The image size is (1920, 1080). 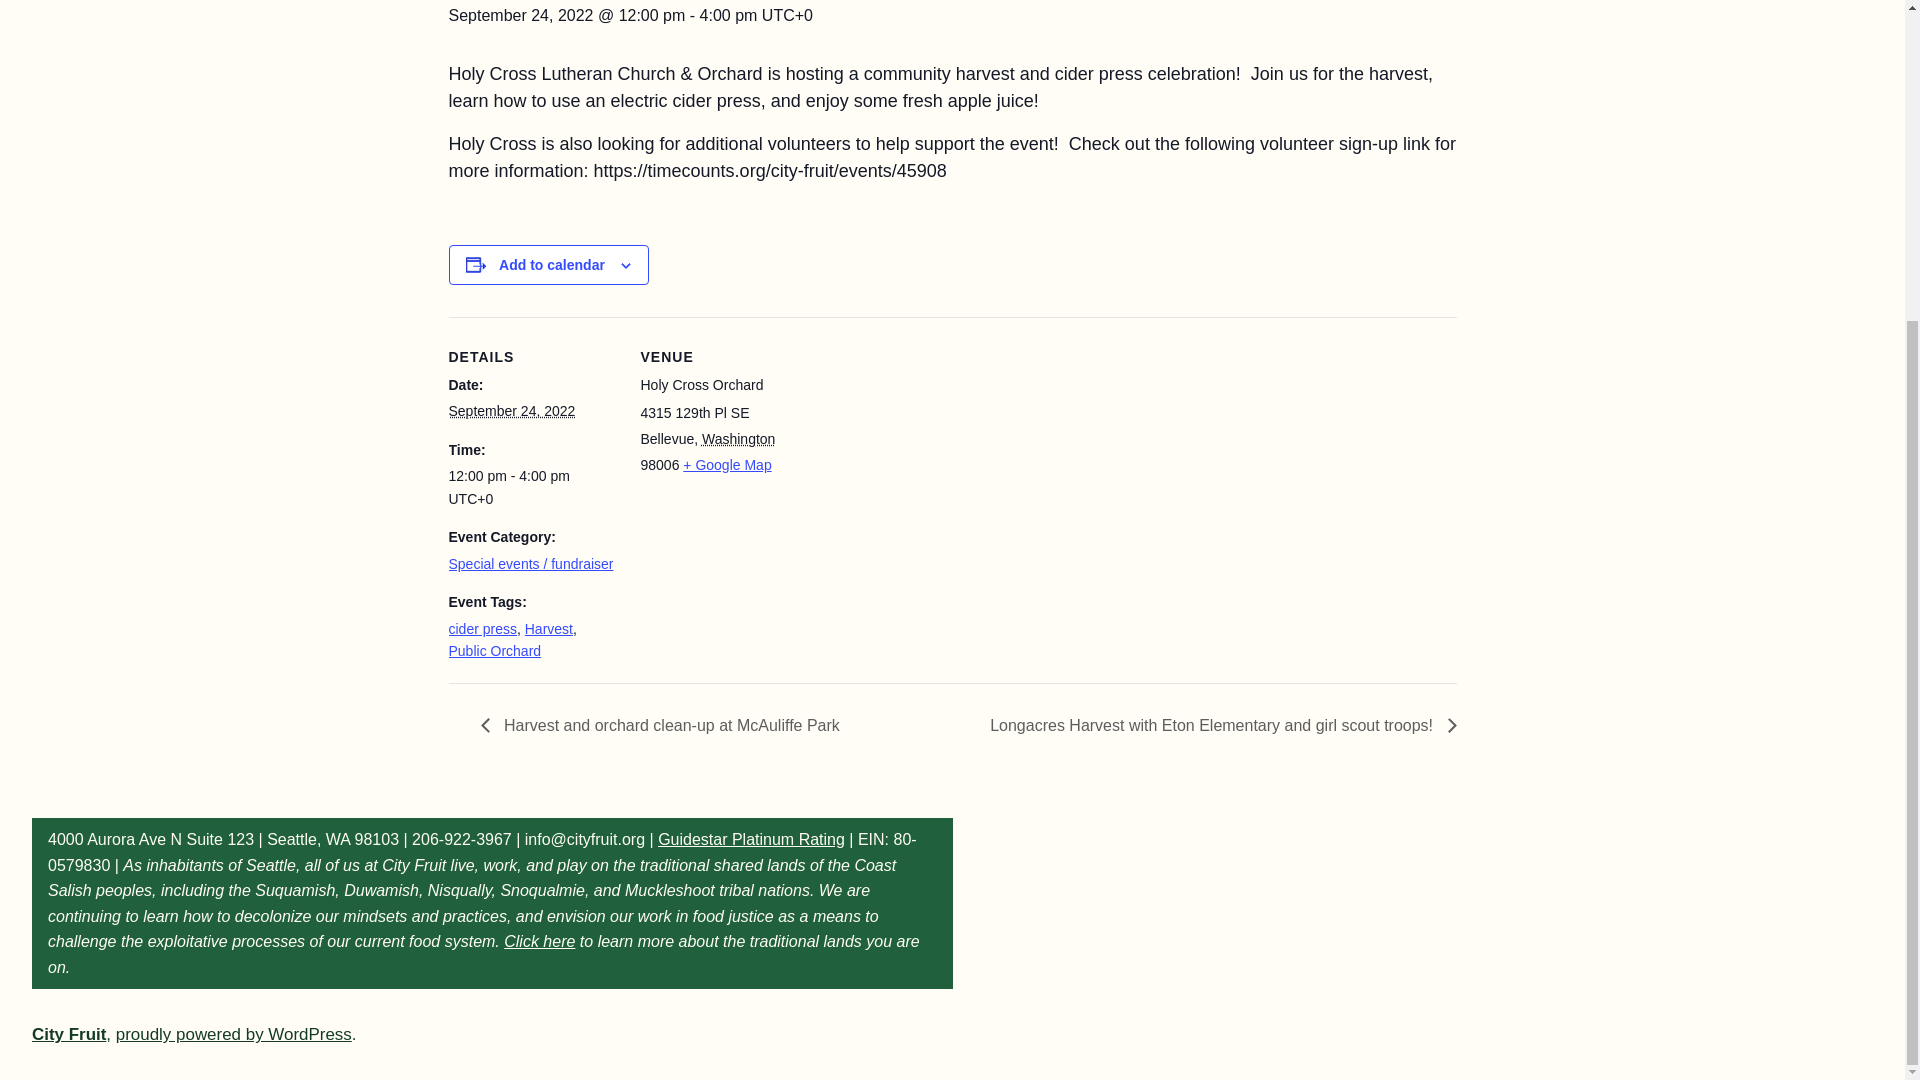 I want to click on Click to view a Google Map, so click(x=727, y=464).